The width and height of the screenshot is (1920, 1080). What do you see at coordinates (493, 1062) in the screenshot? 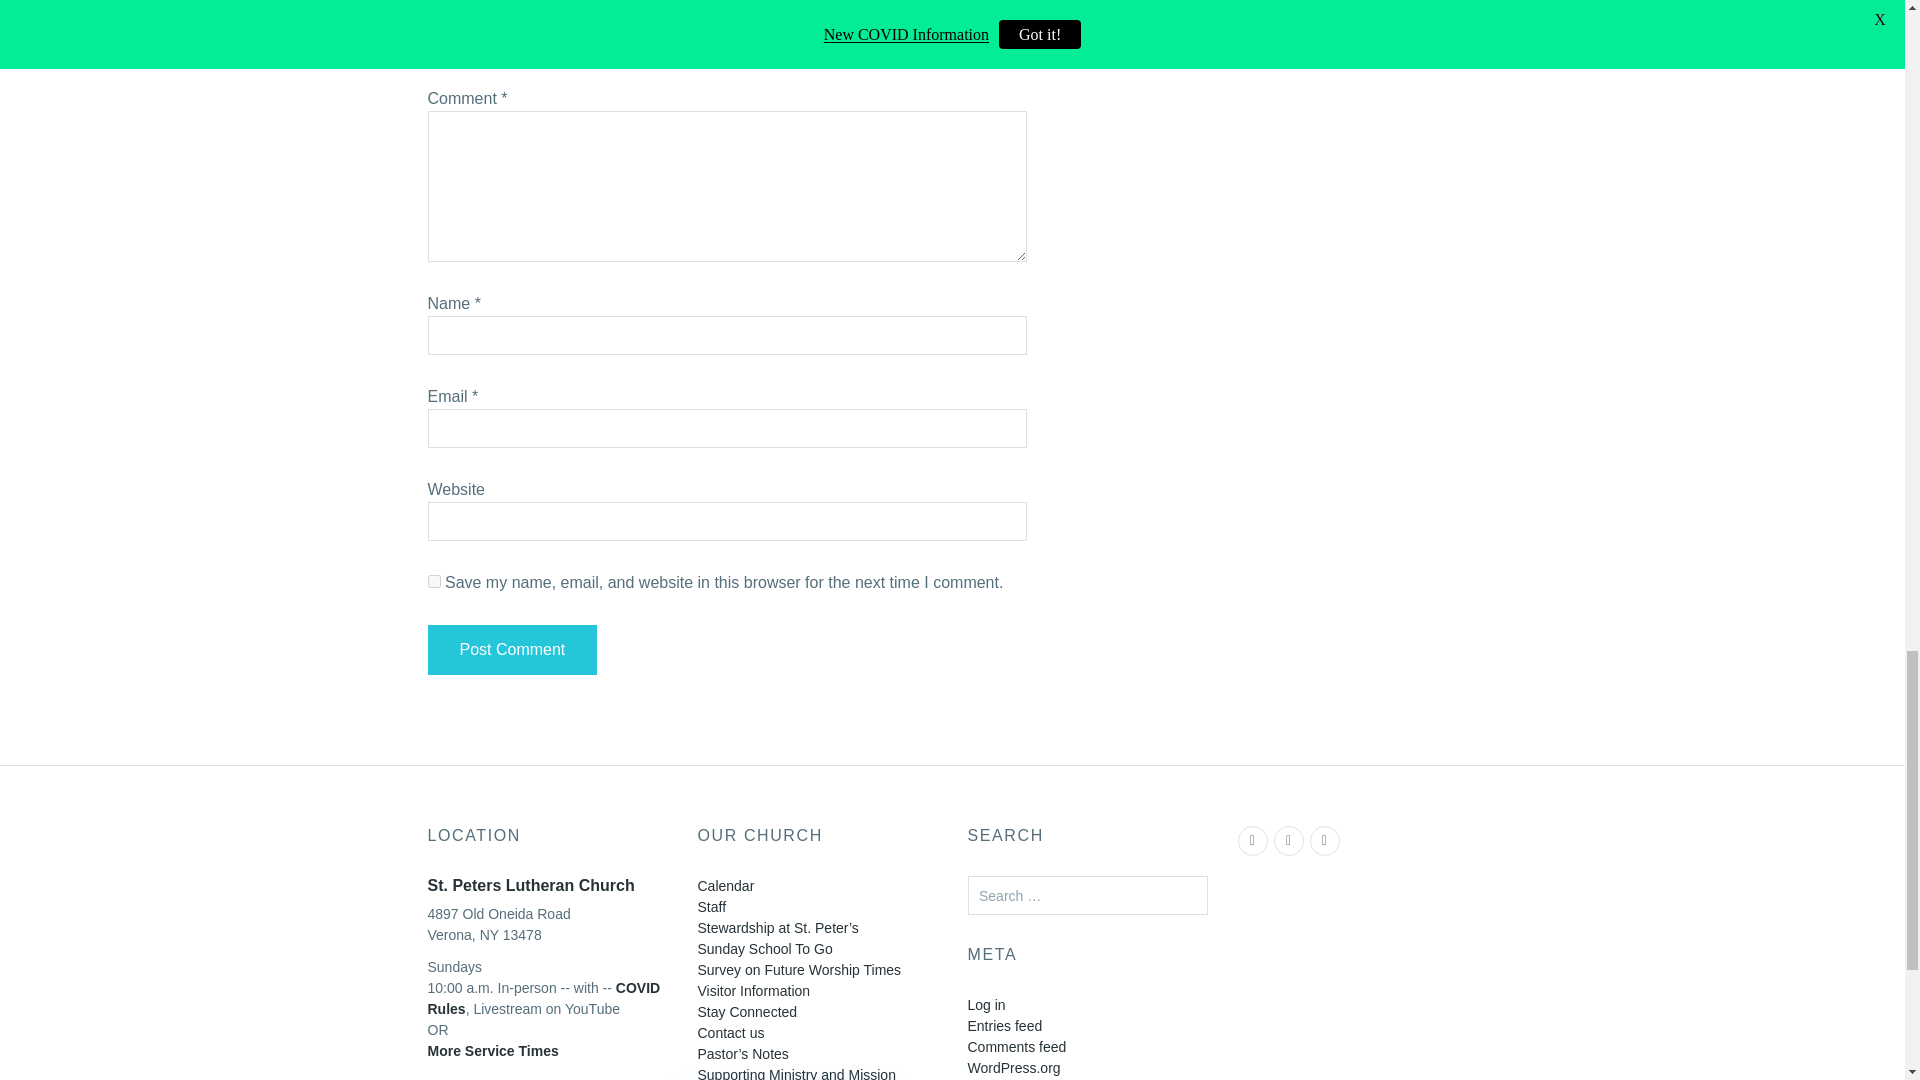
I see `How do I get there?` at bounding box center [493, 1062].